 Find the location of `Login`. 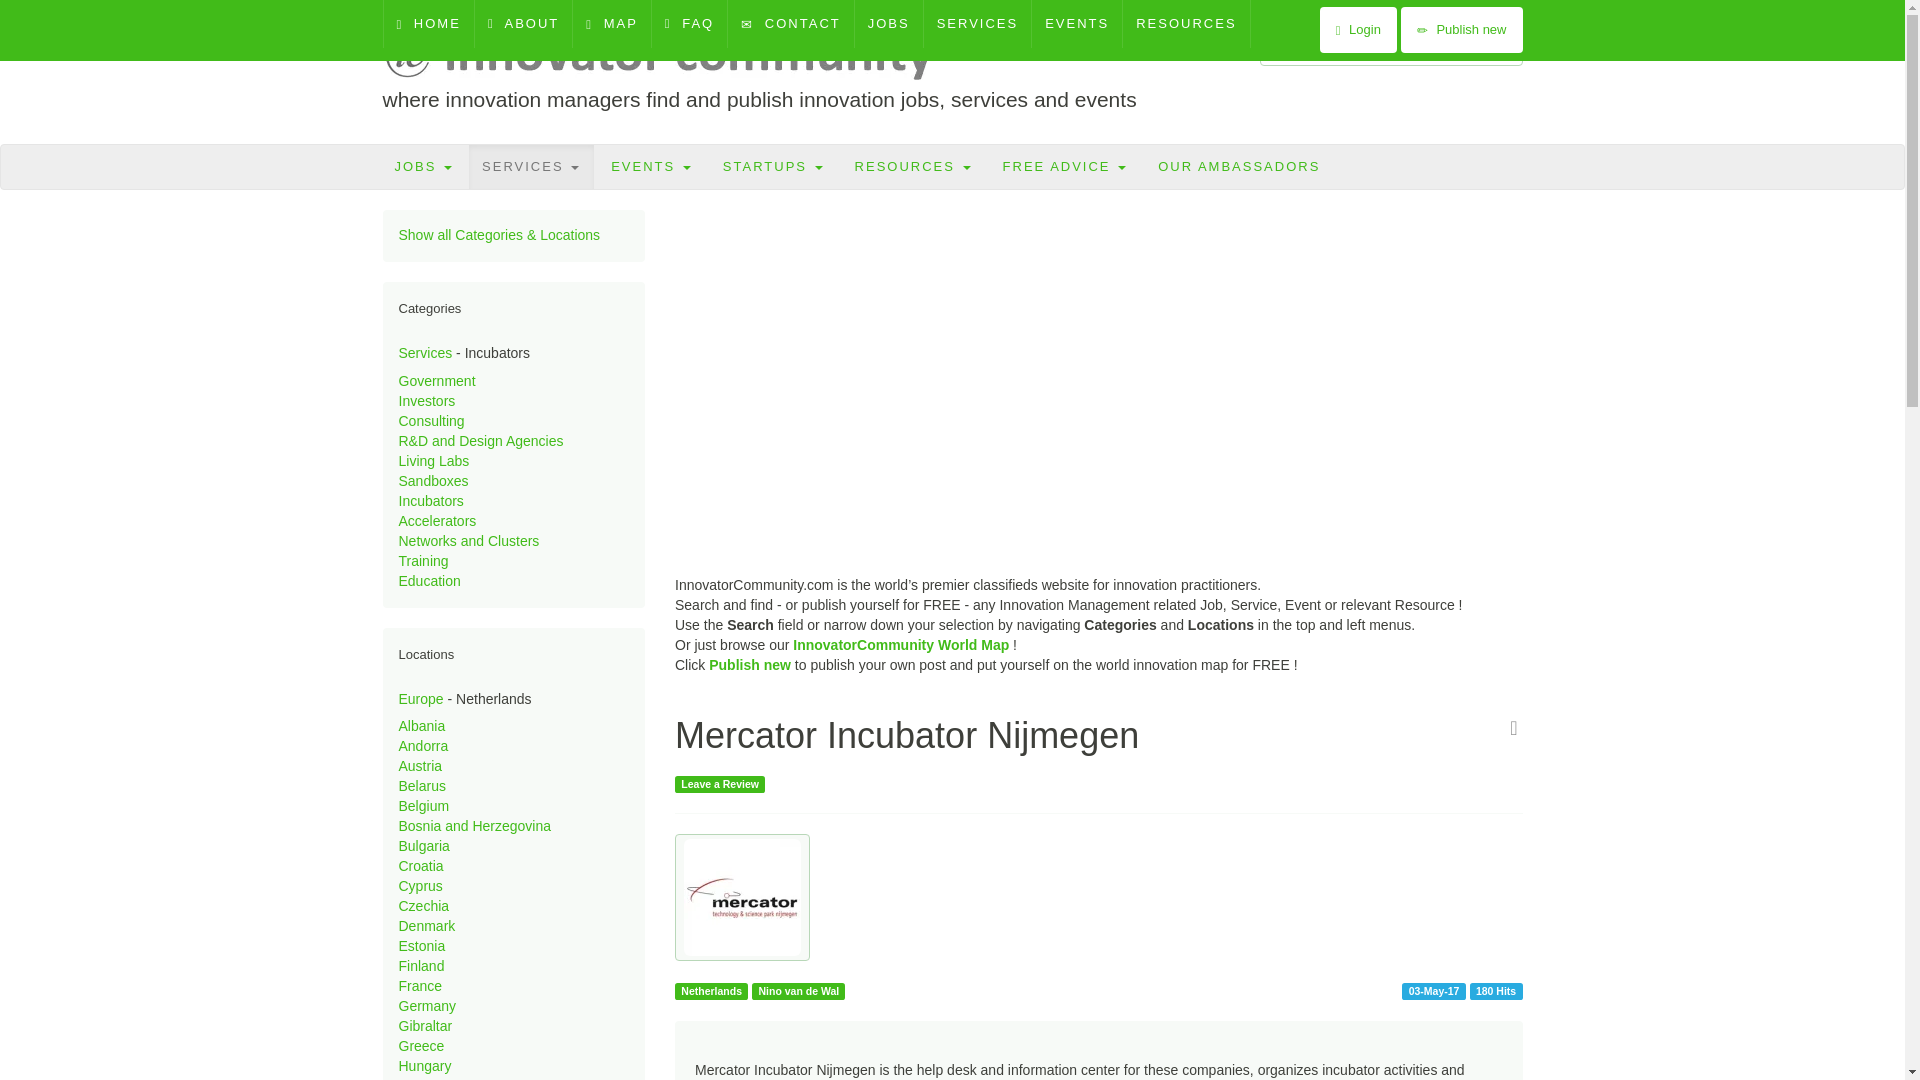

Login is located at coordinates (1358, 29).